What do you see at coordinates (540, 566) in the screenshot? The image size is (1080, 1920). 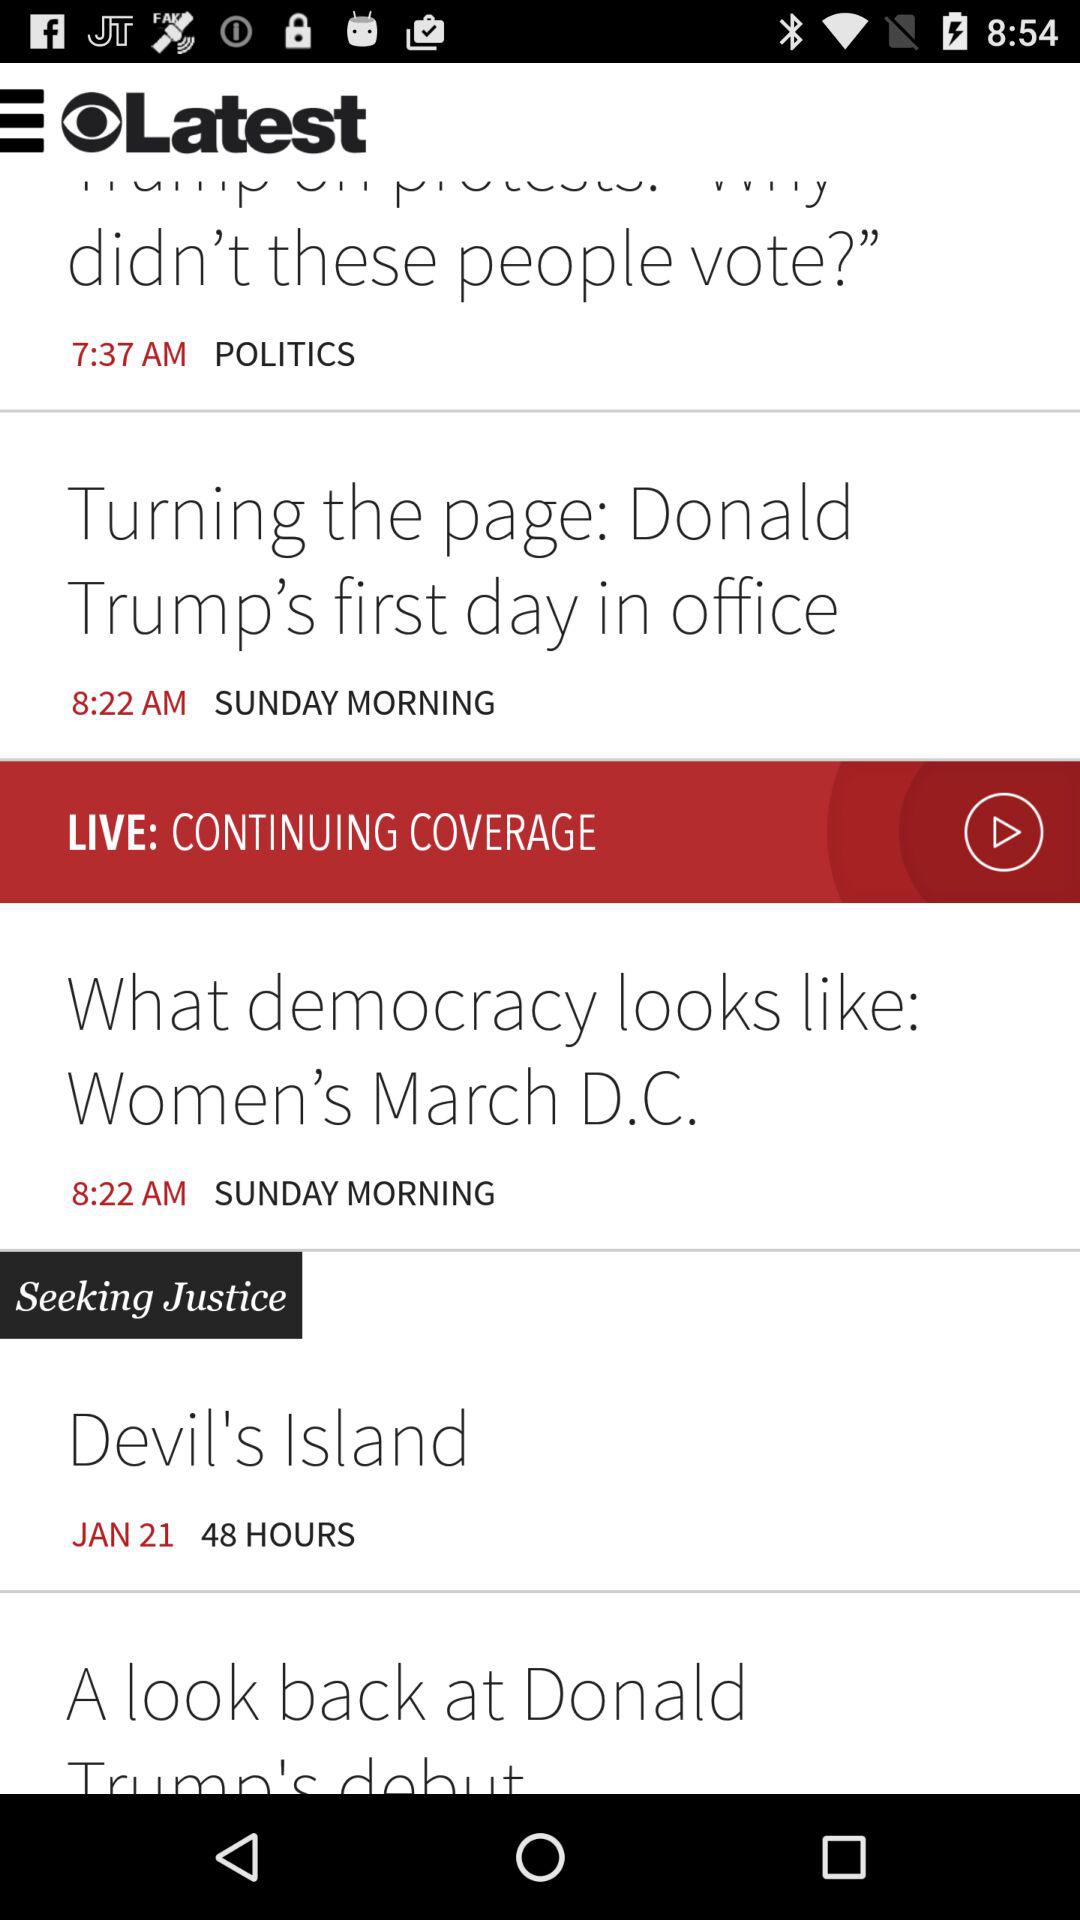 I see `tap the turning the page app` at bounding box center [540, 566].